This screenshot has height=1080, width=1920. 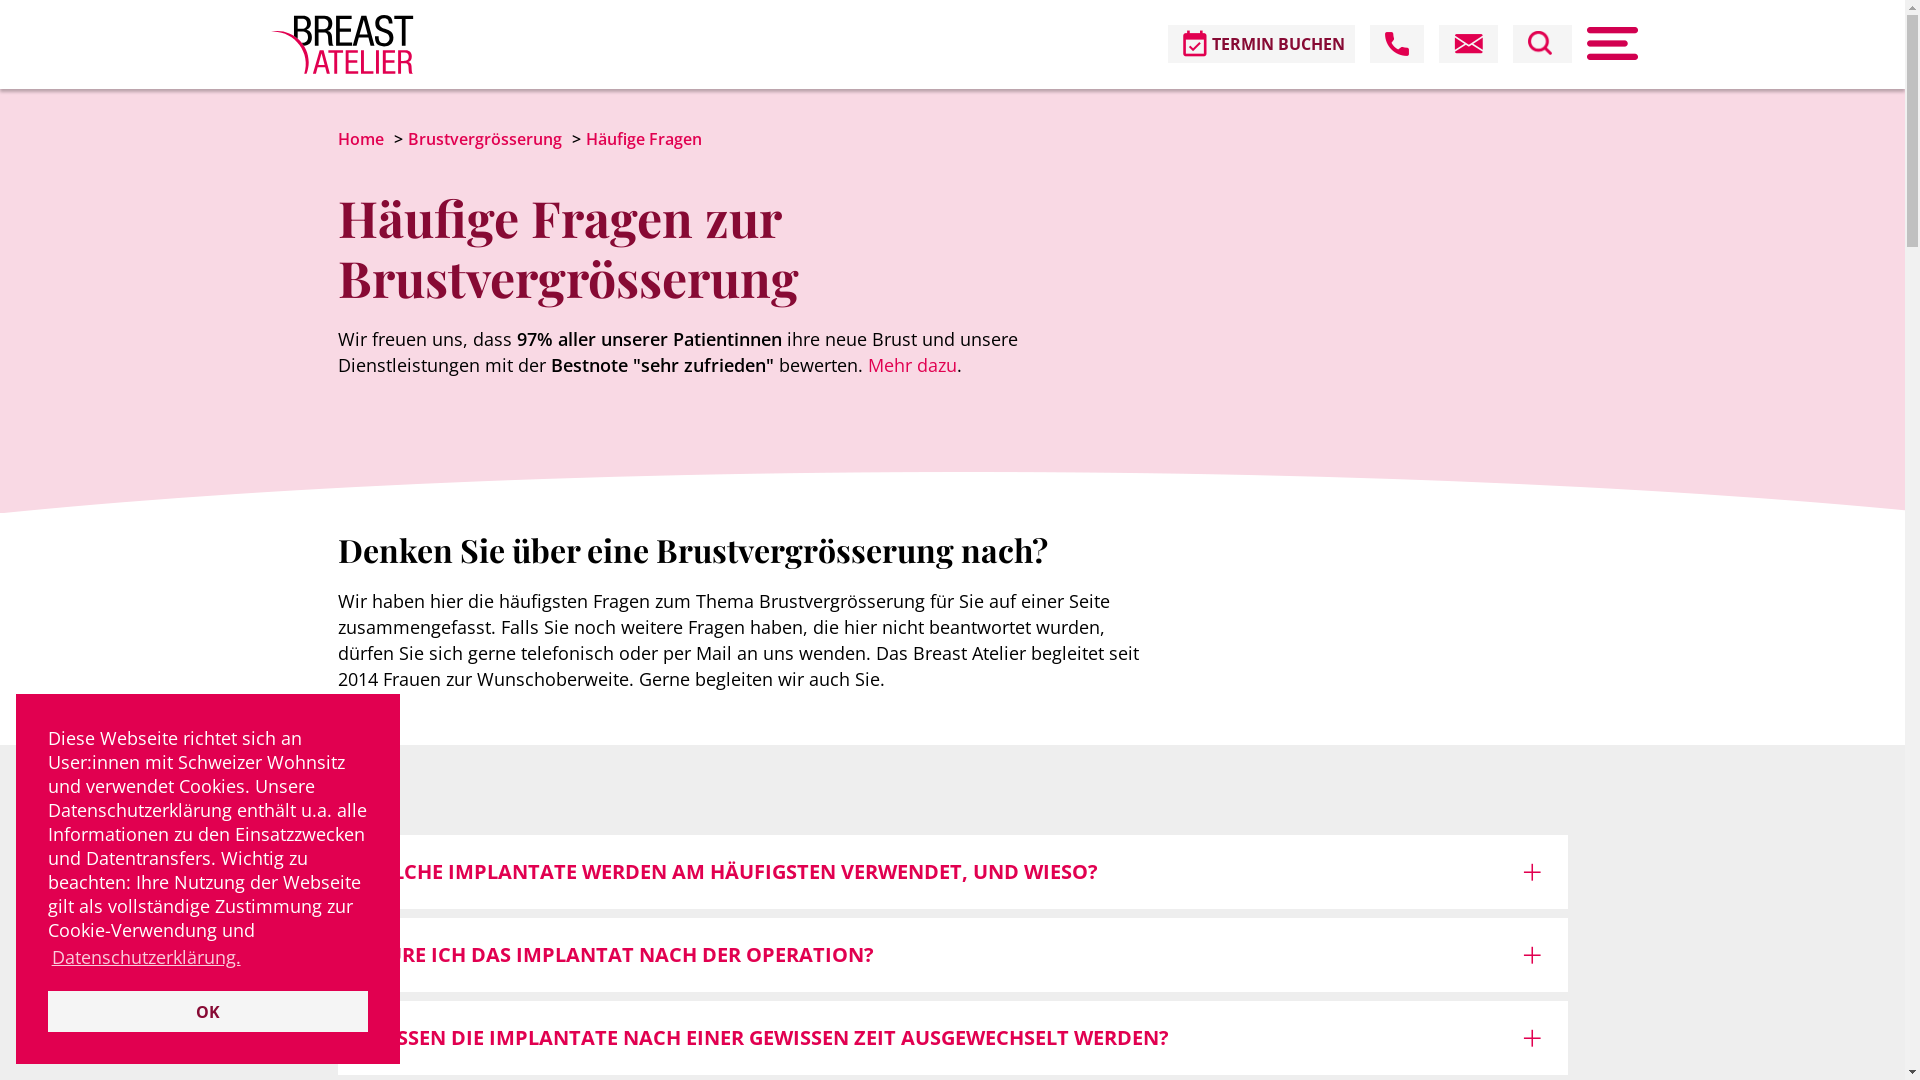 What do you see at coordinates (208, 1012) in the screenshot?
I see `OK` at bounding box center [208, 1012].